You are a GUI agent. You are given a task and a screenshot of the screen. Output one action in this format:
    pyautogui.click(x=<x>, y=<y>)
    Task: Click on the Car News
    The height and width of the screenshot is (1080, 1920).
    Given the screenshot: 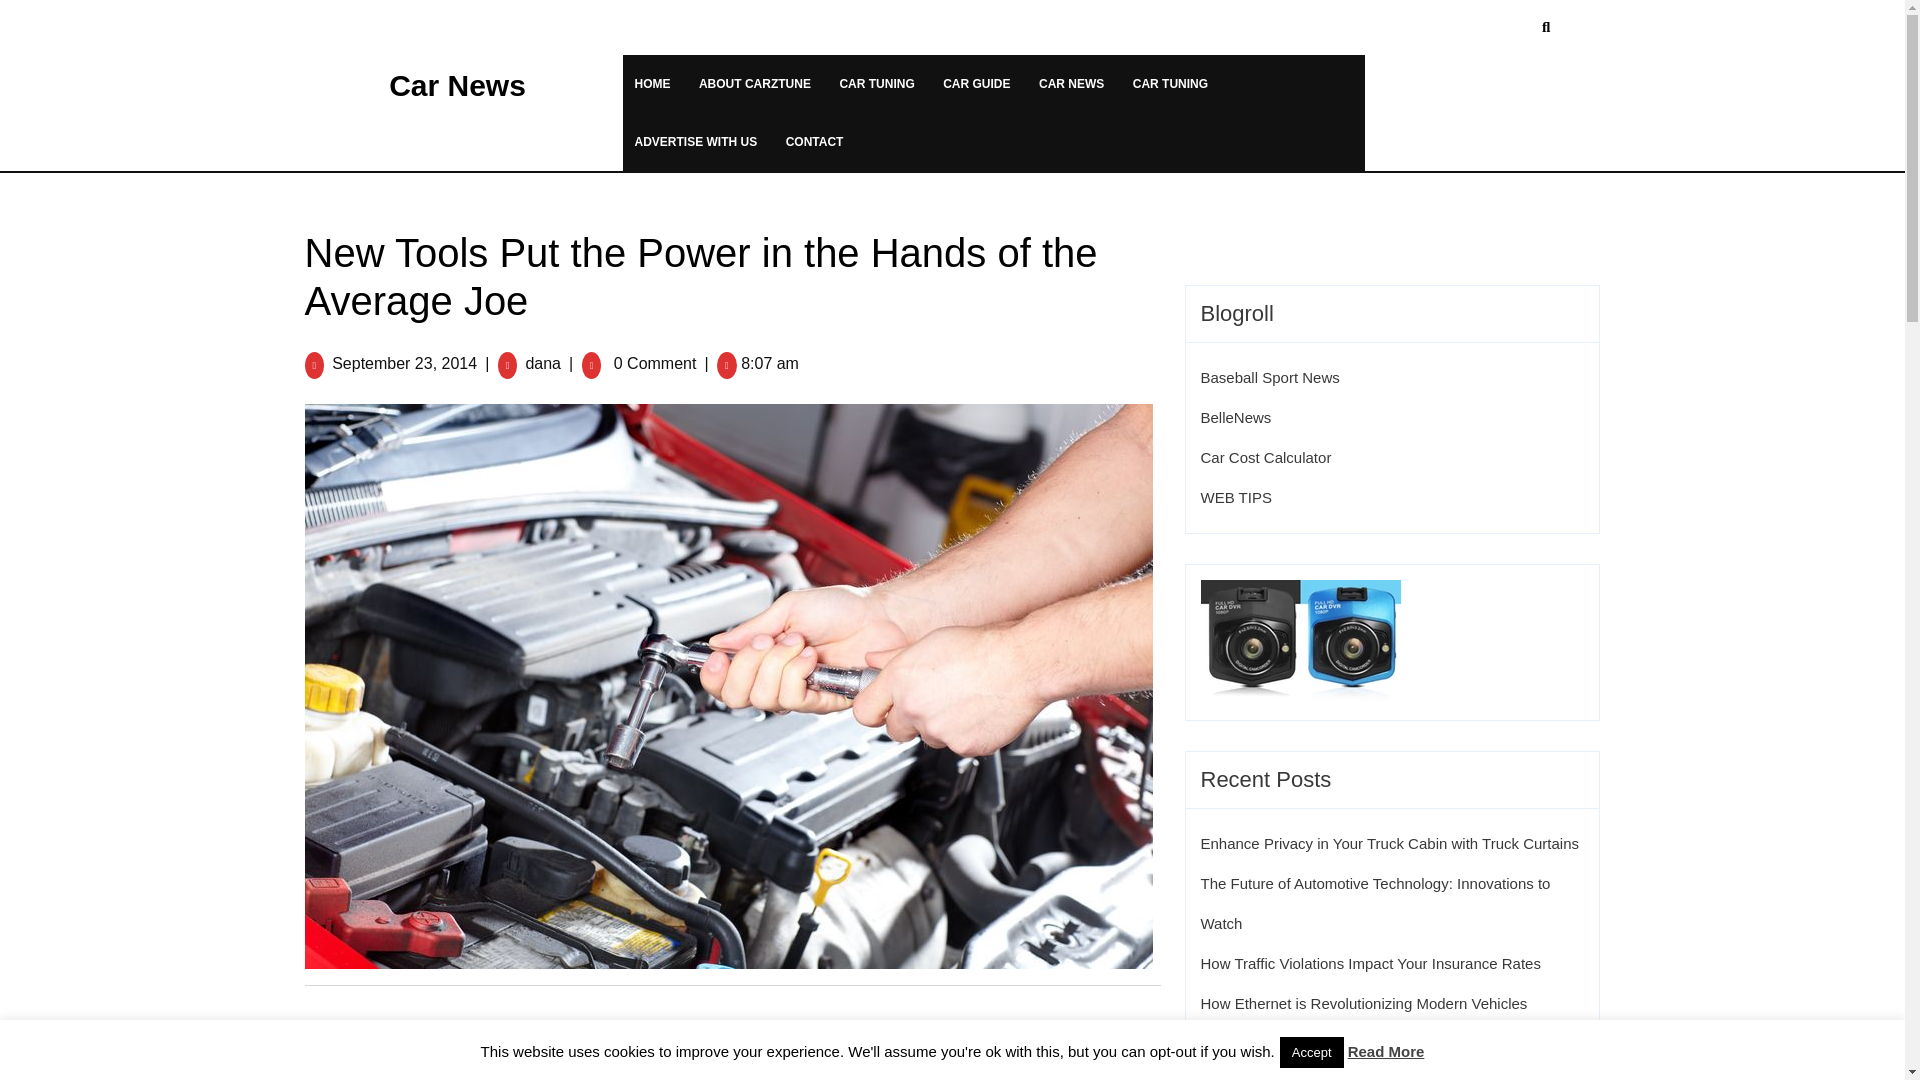 What is the action you would take?
    pyautogui.click(x=458, y=85)
    